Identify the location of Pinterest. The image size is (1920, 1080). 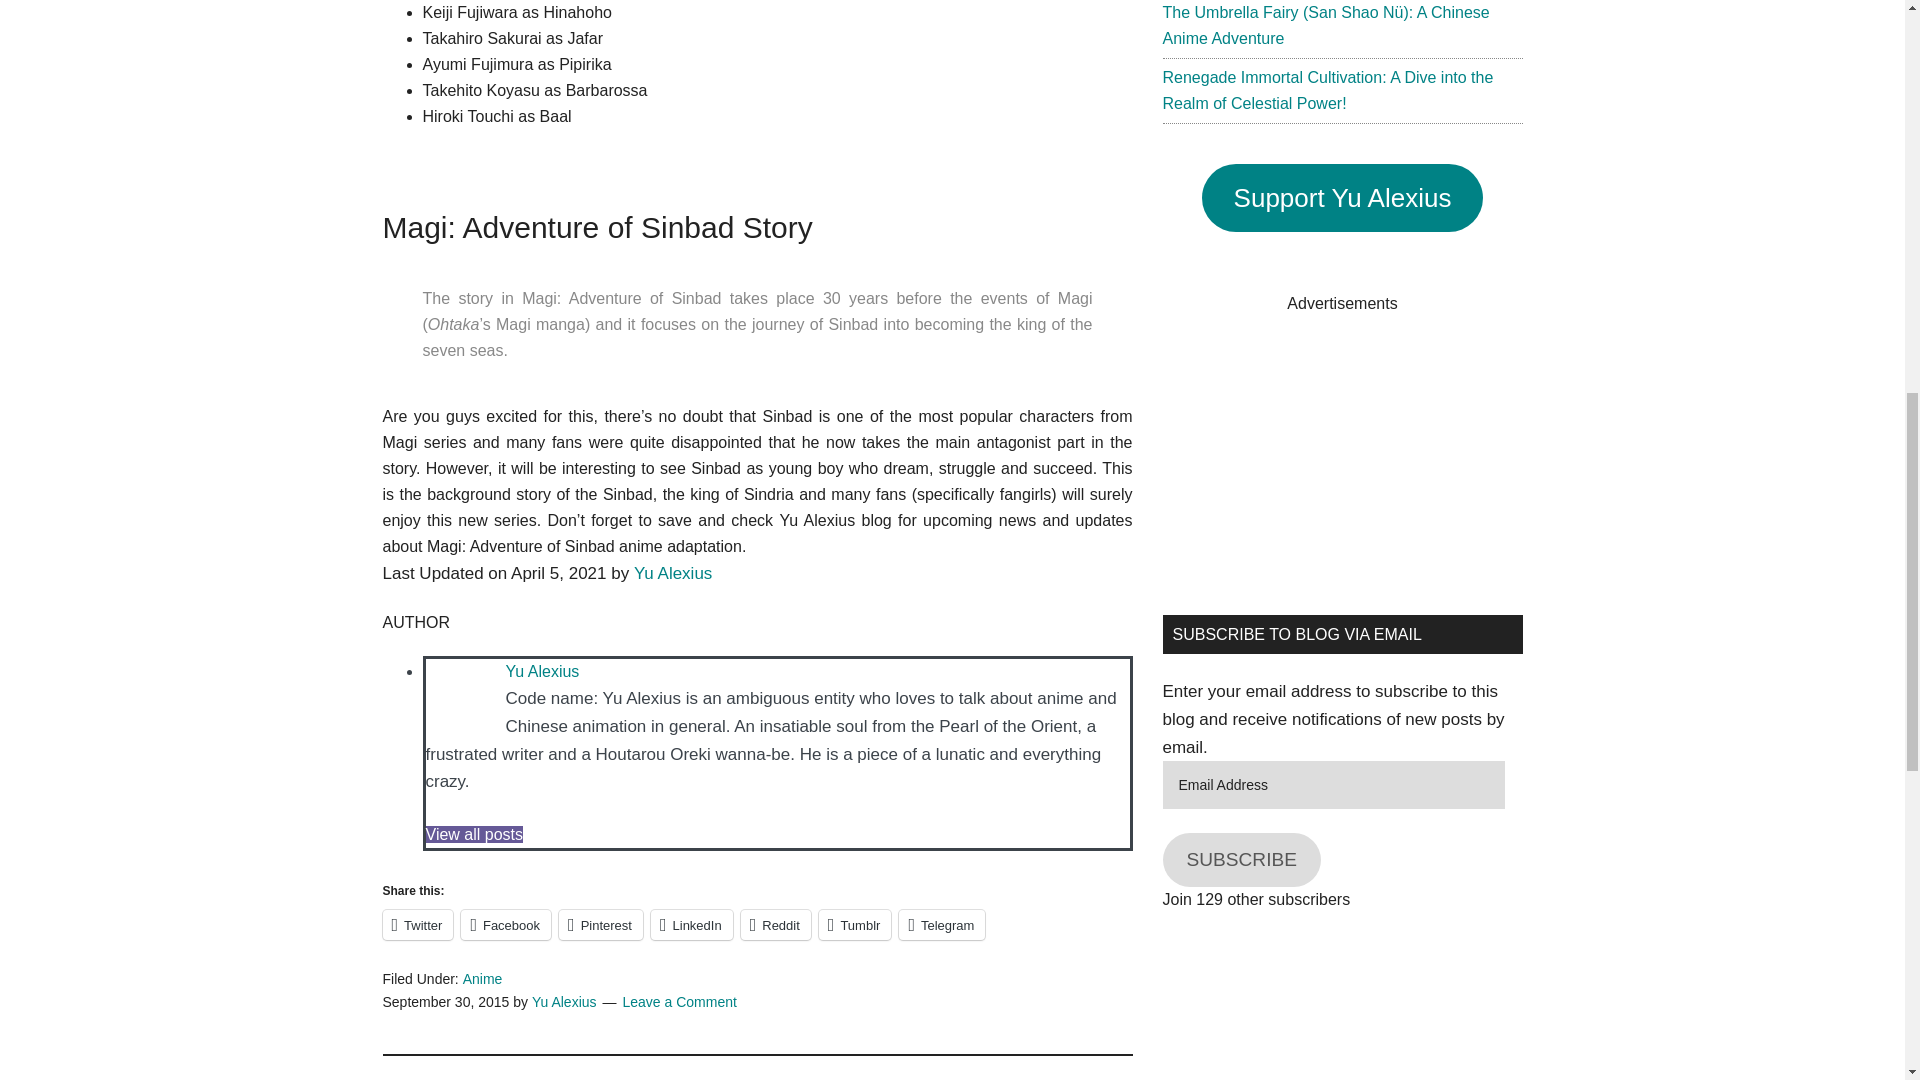
(600, 924).